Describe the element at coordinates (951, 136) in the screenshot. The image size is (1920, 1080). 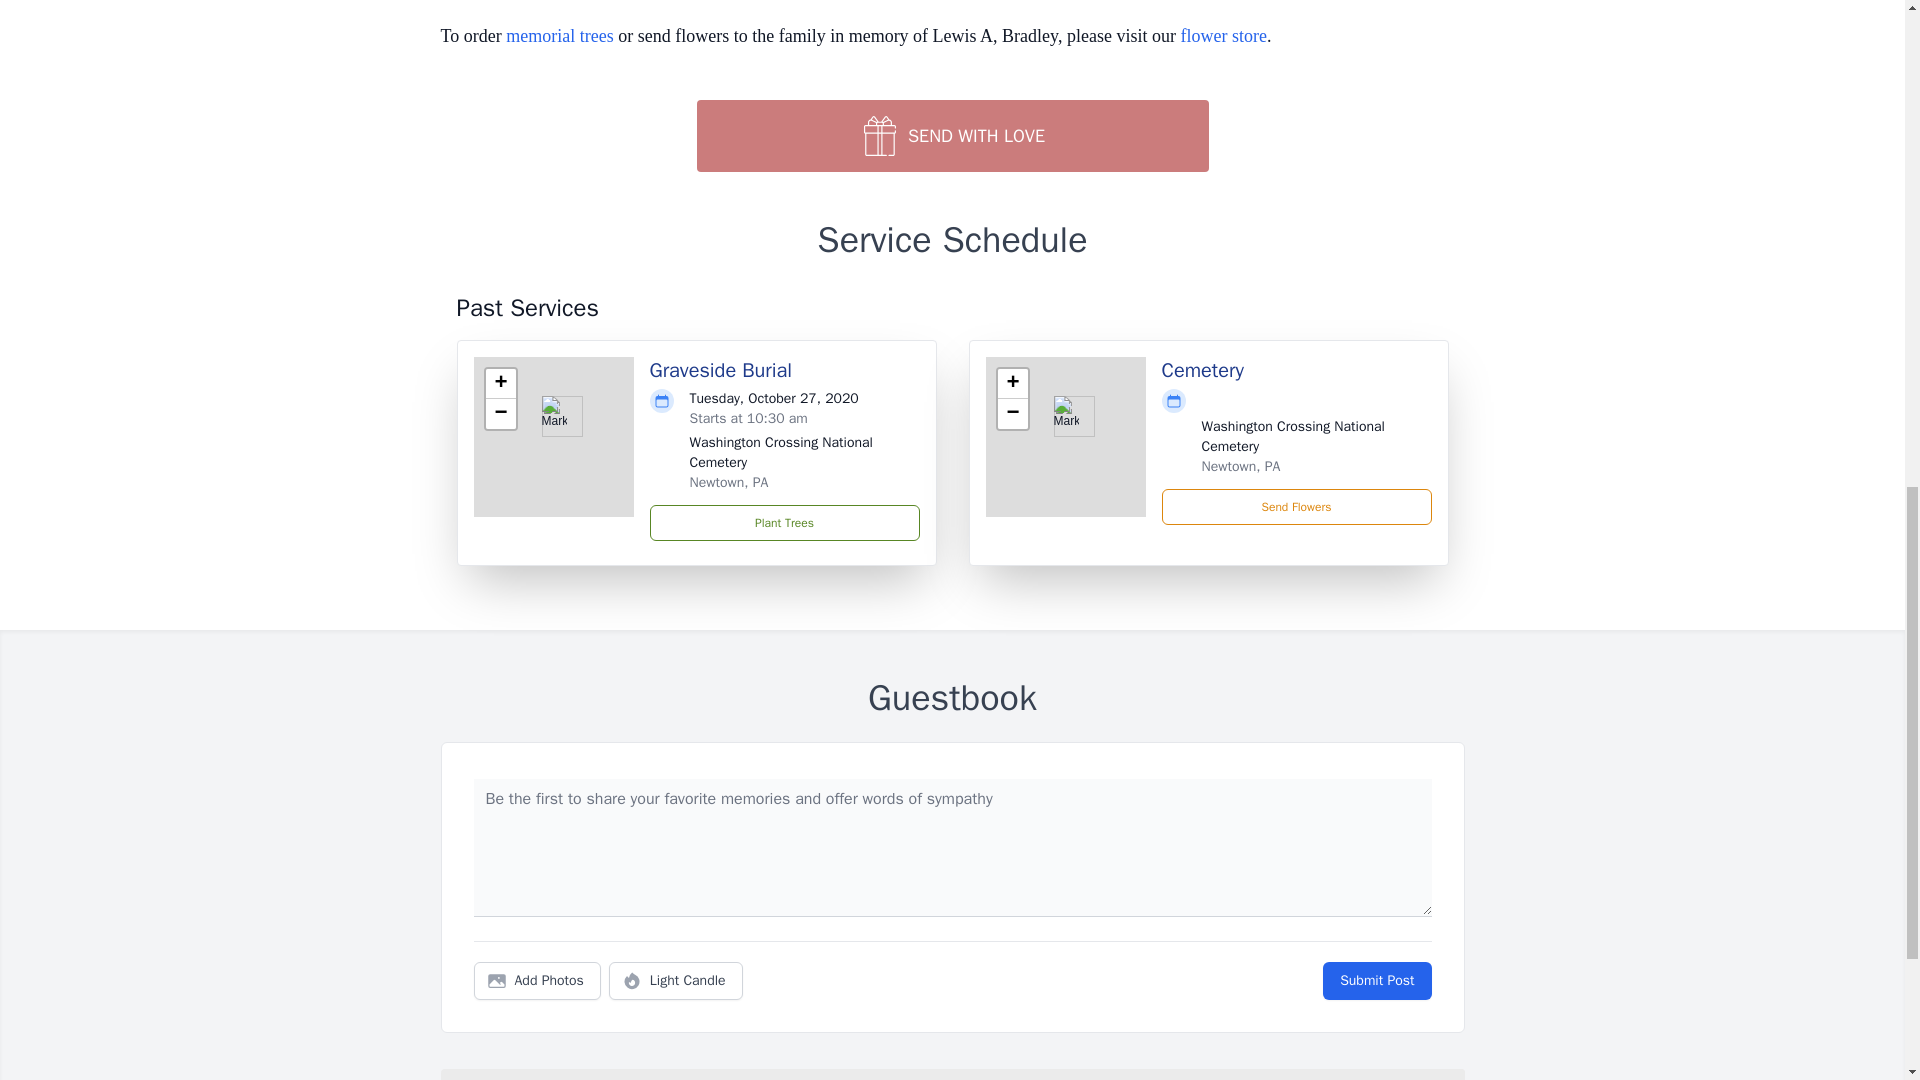
I see `SEND WITH LOVE` at that location.